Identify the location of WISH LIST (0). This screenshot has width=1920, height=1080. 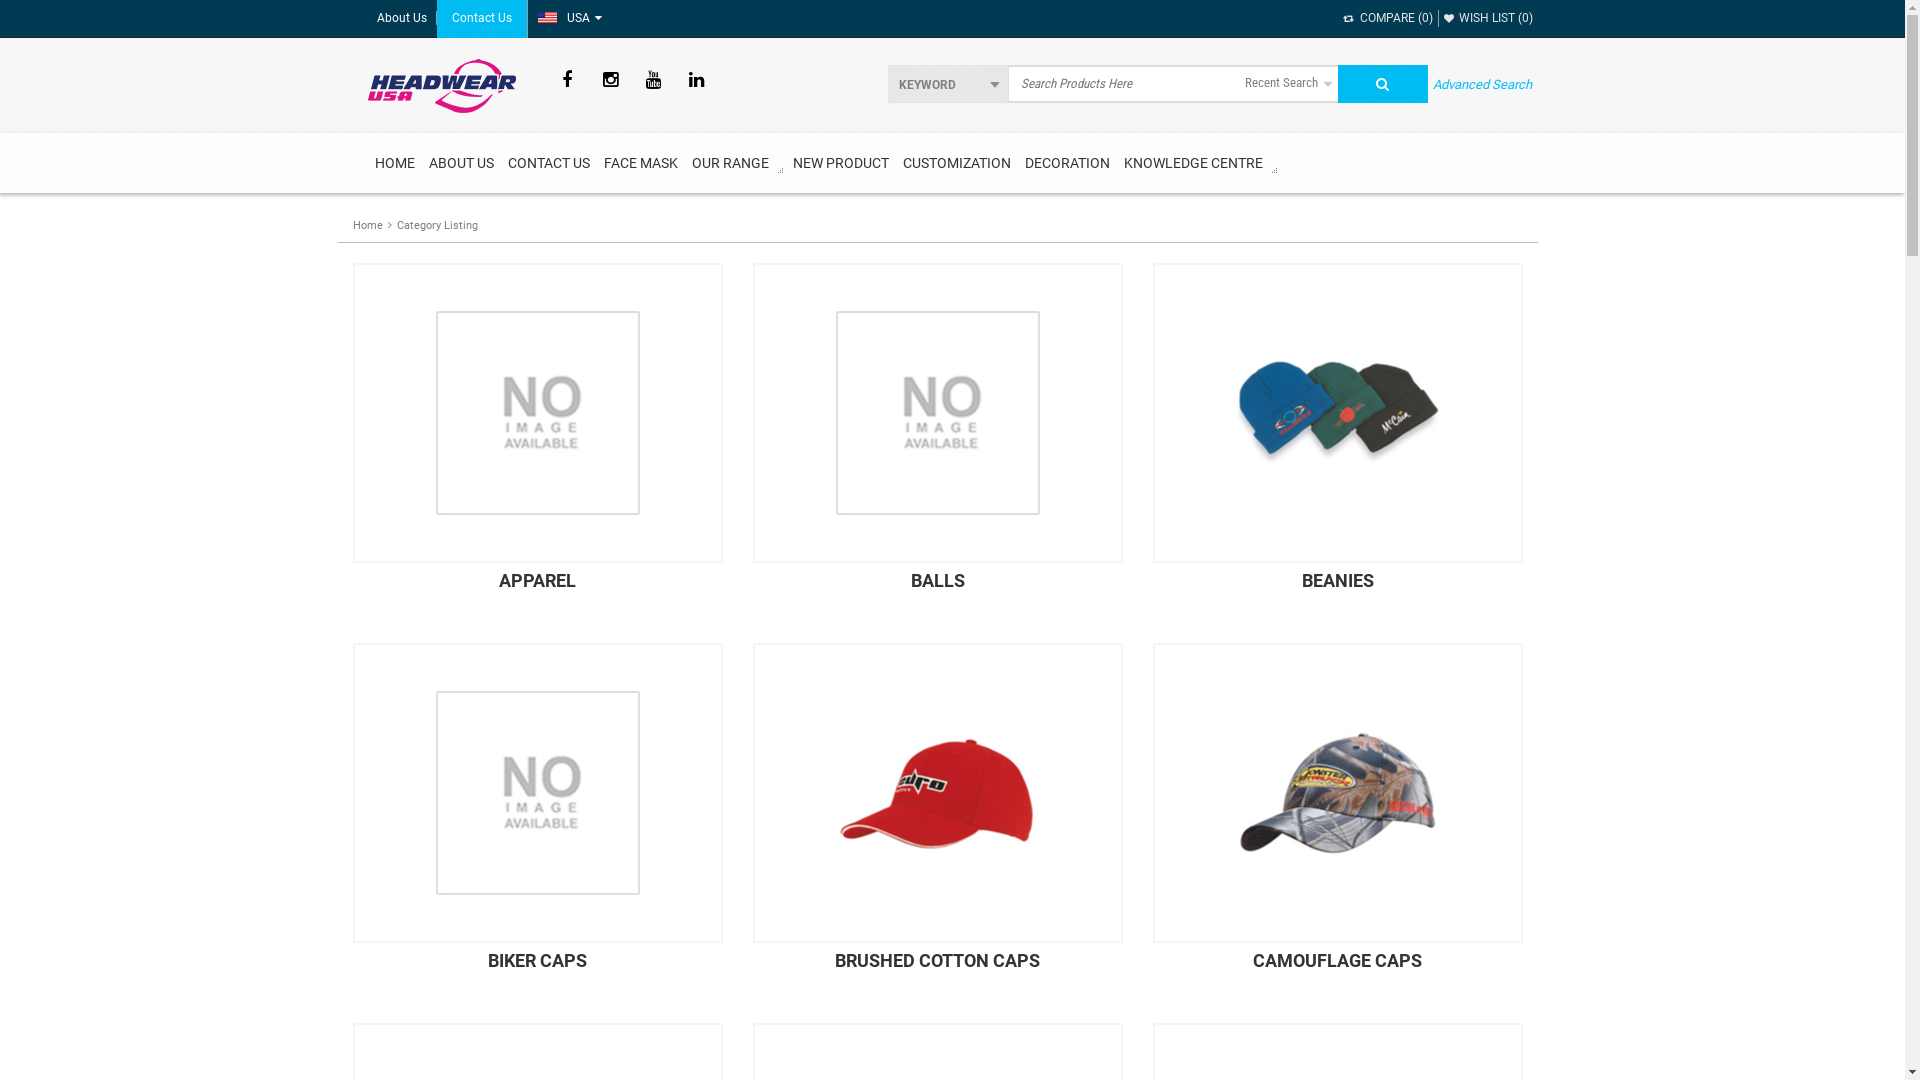
(1488, 18).